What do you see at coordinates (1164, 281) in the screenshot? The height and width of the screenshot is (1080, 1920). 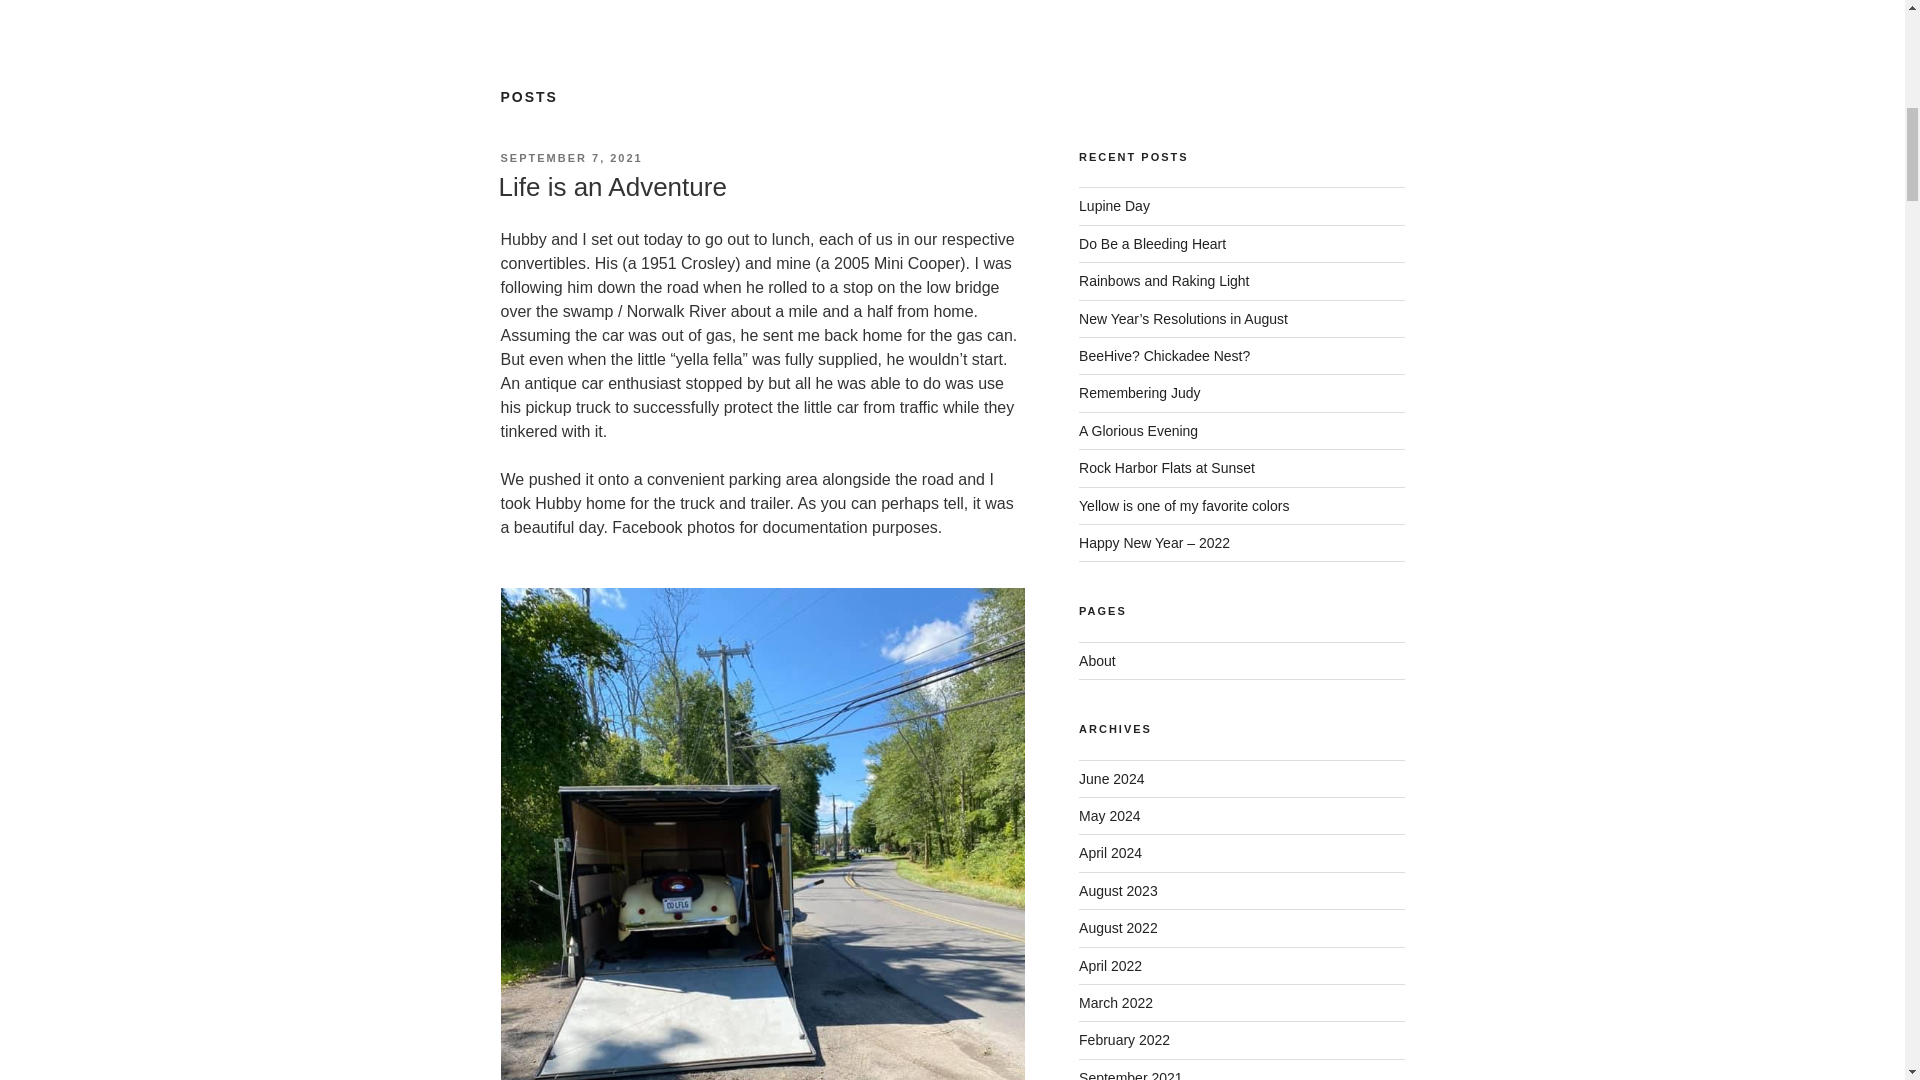 I see `Rainbows and Raking Light` at bounding box center [1164, 281].